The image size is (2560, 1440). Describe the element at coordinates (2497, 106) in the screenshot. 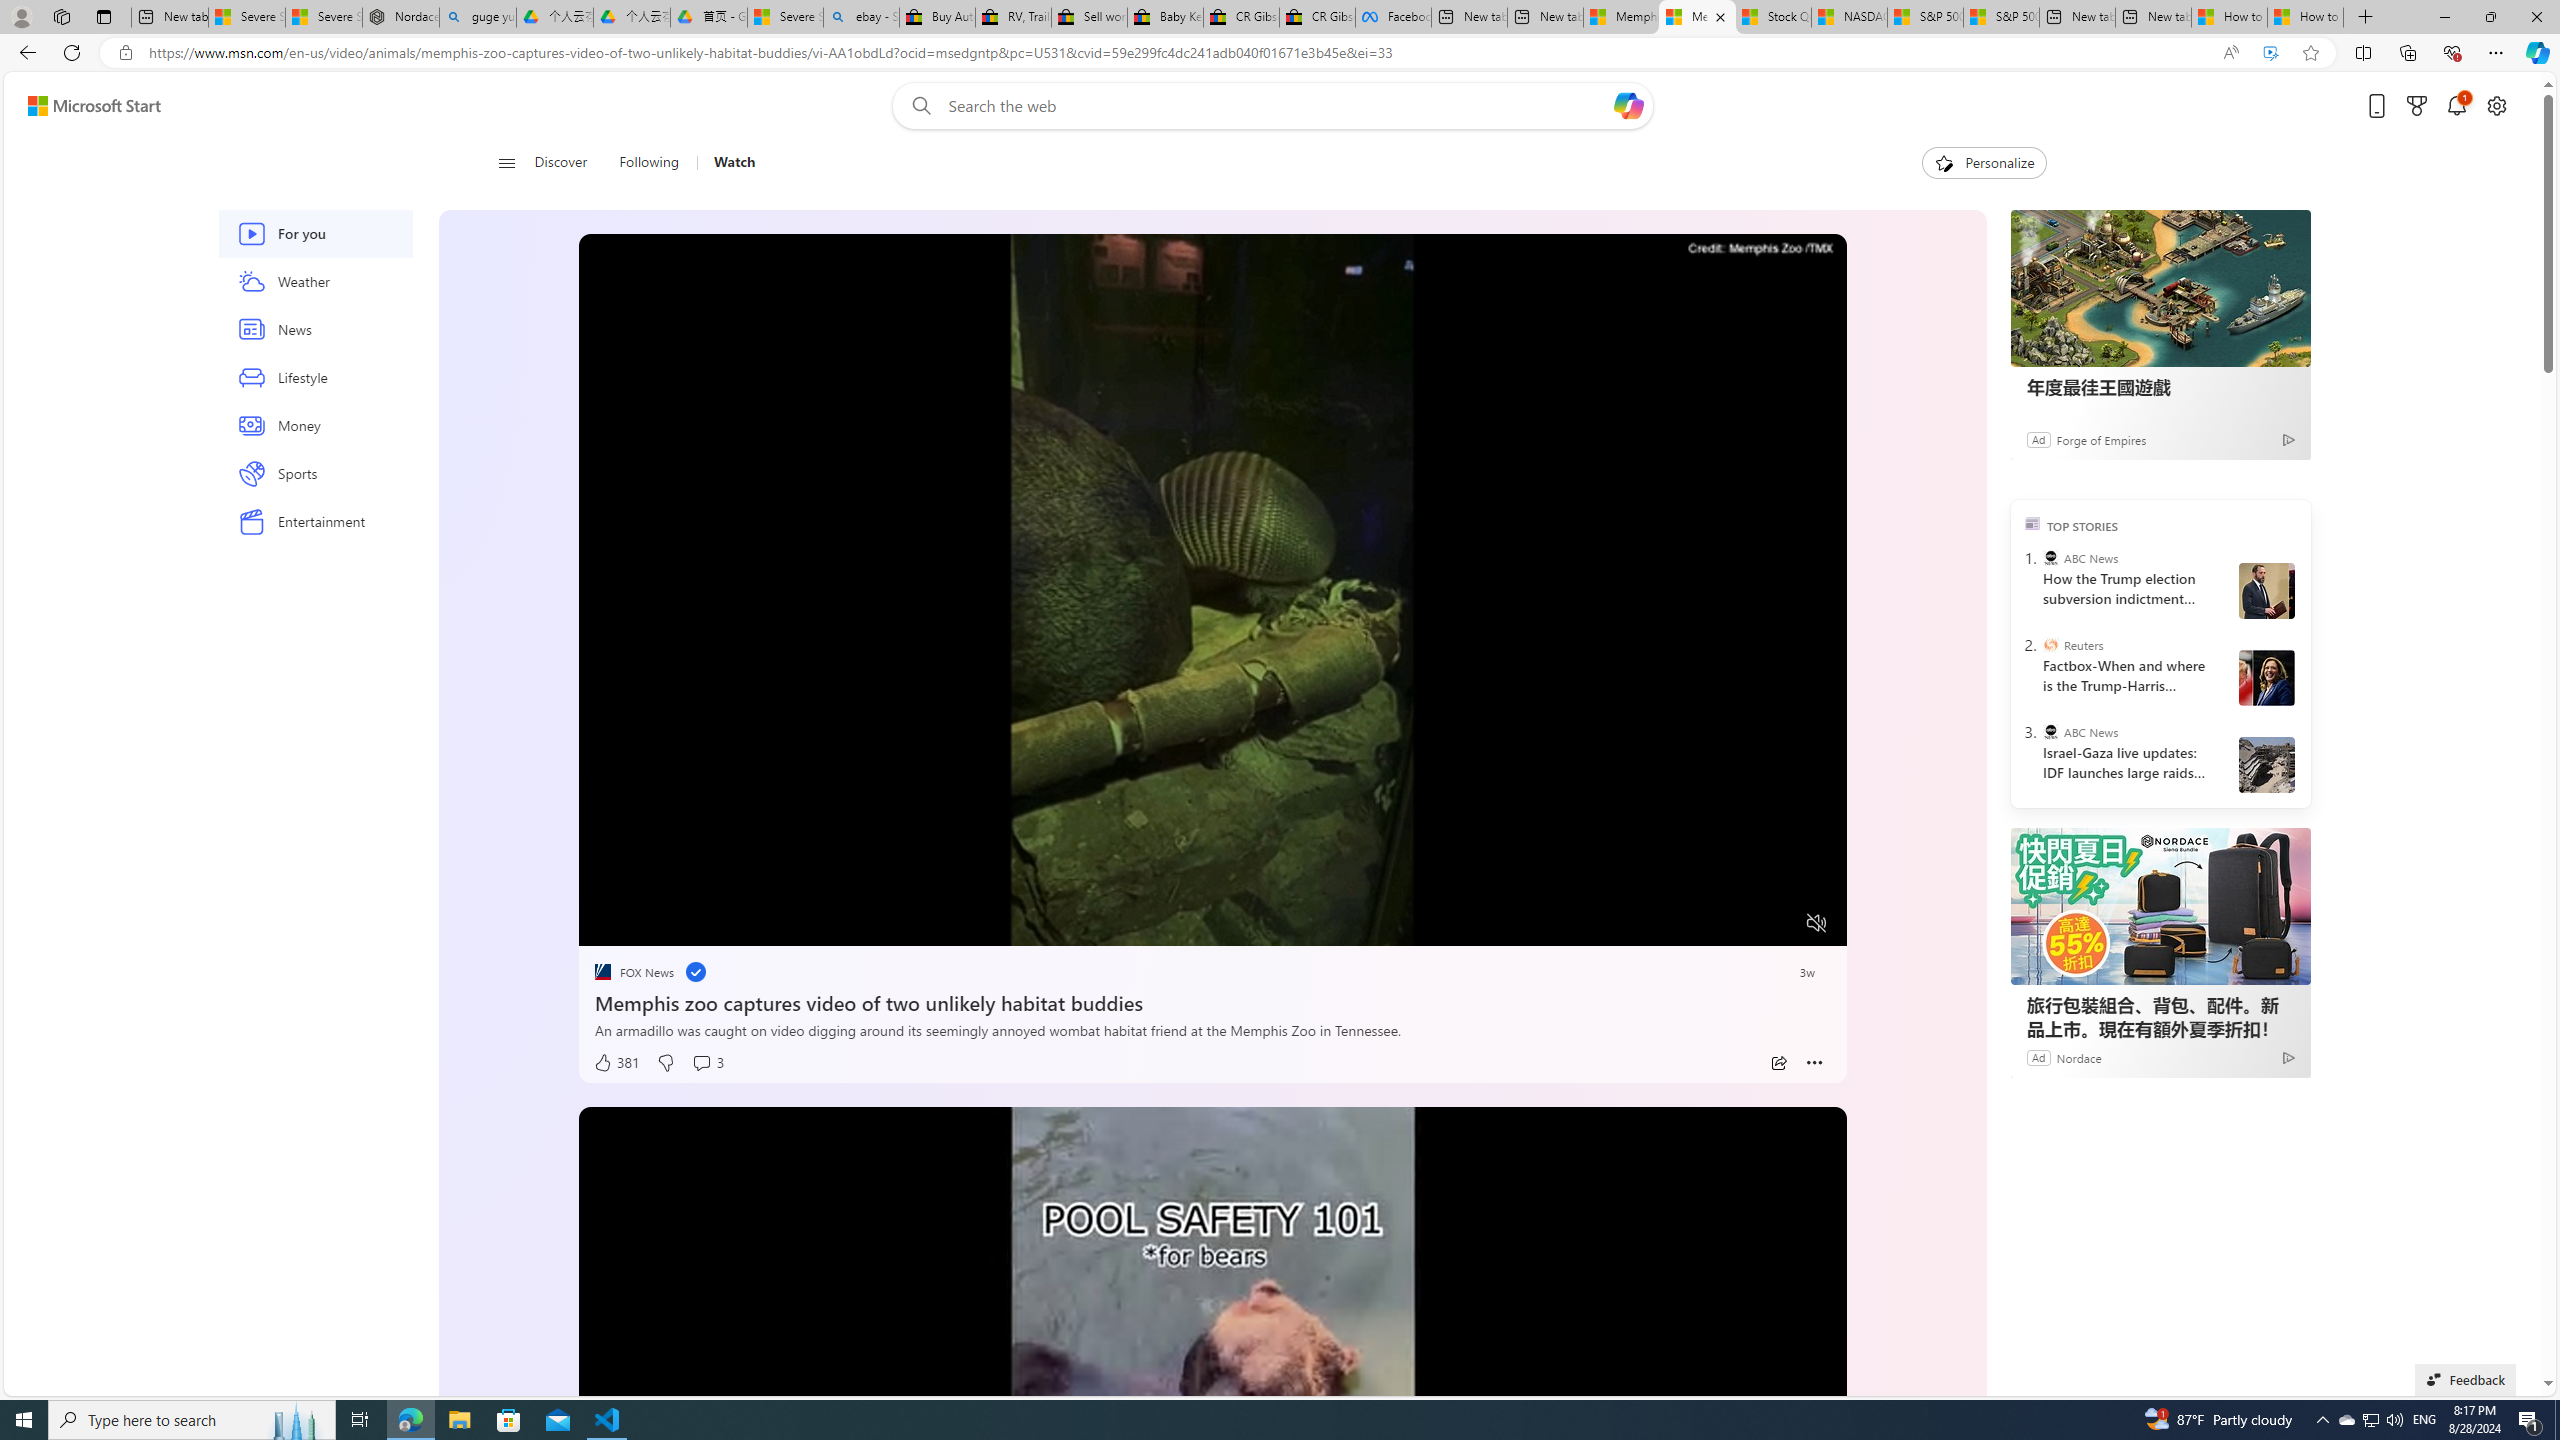

I see `Open settings` at that location.